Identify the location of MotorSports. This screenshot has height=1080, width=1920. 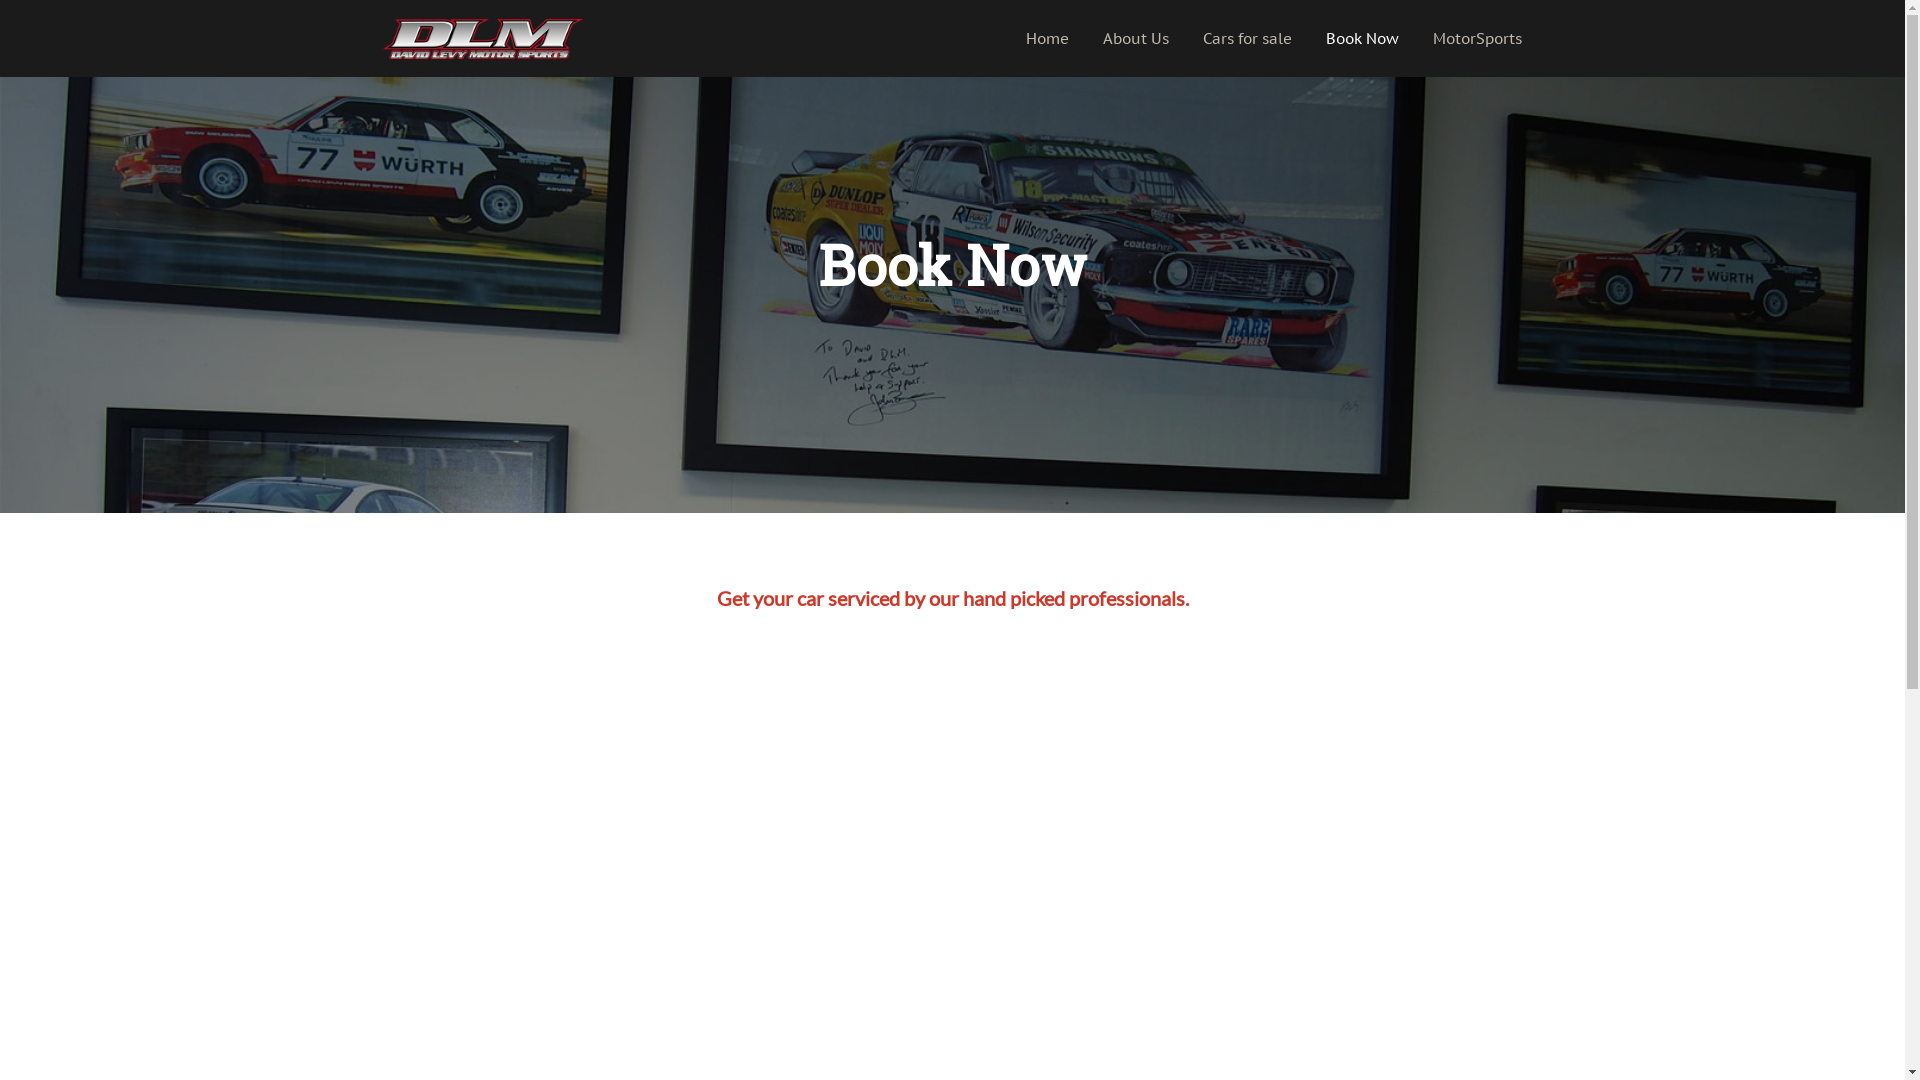
(1478, 38).